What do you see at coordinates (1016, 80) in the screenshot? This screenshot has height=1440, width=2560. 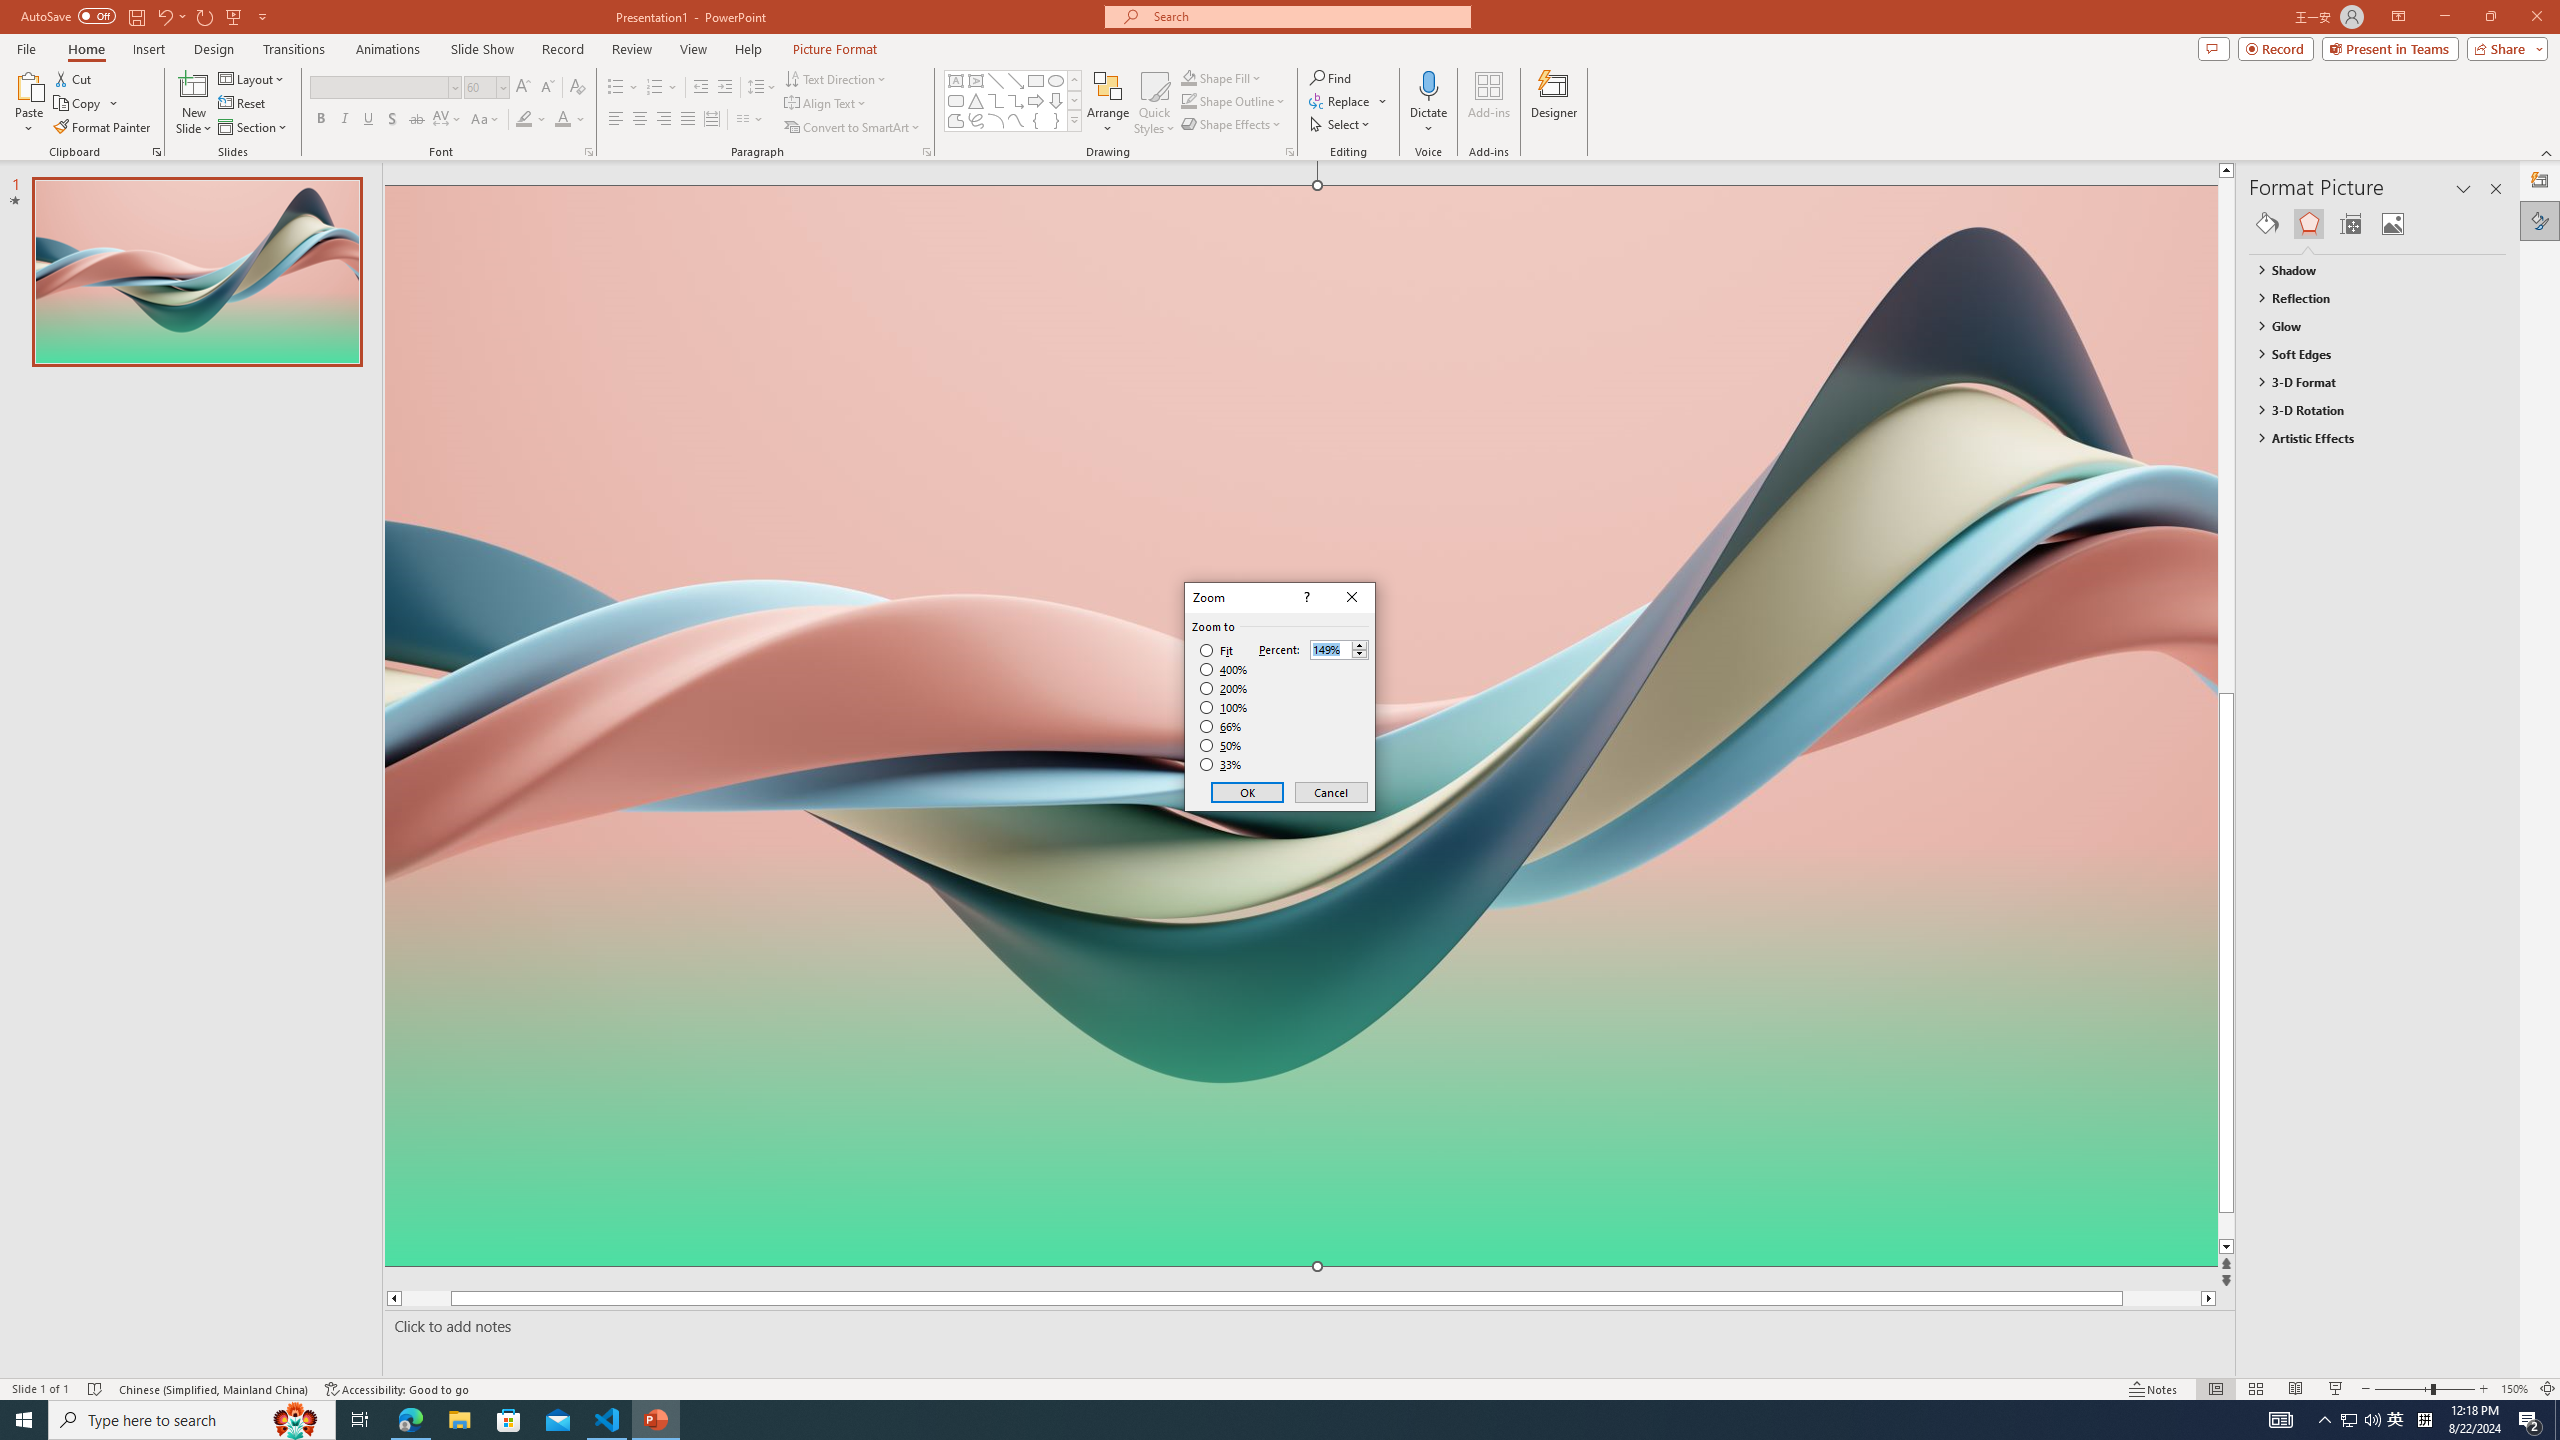 I see `Line Arrow` at bounding box center [1016, 80].